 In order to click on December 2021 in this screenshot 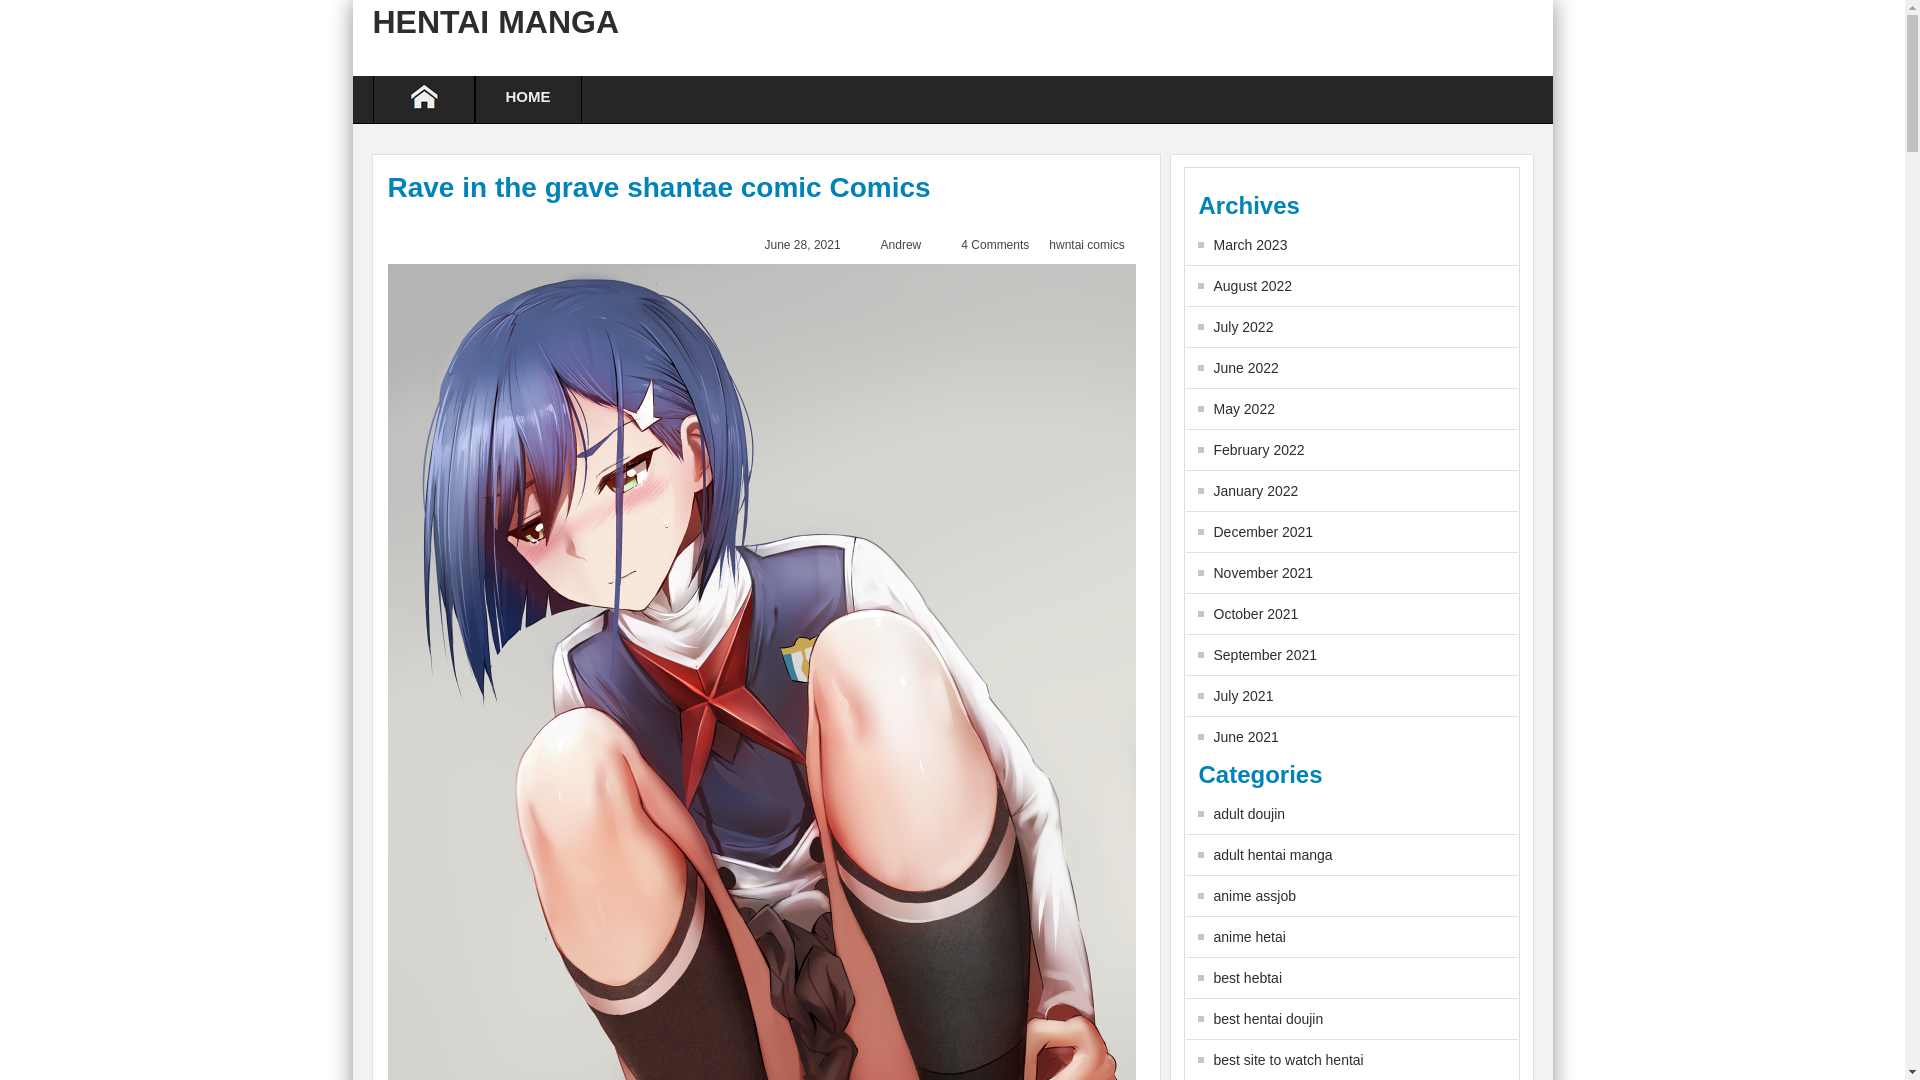, I will do `click(1256, 532)`.